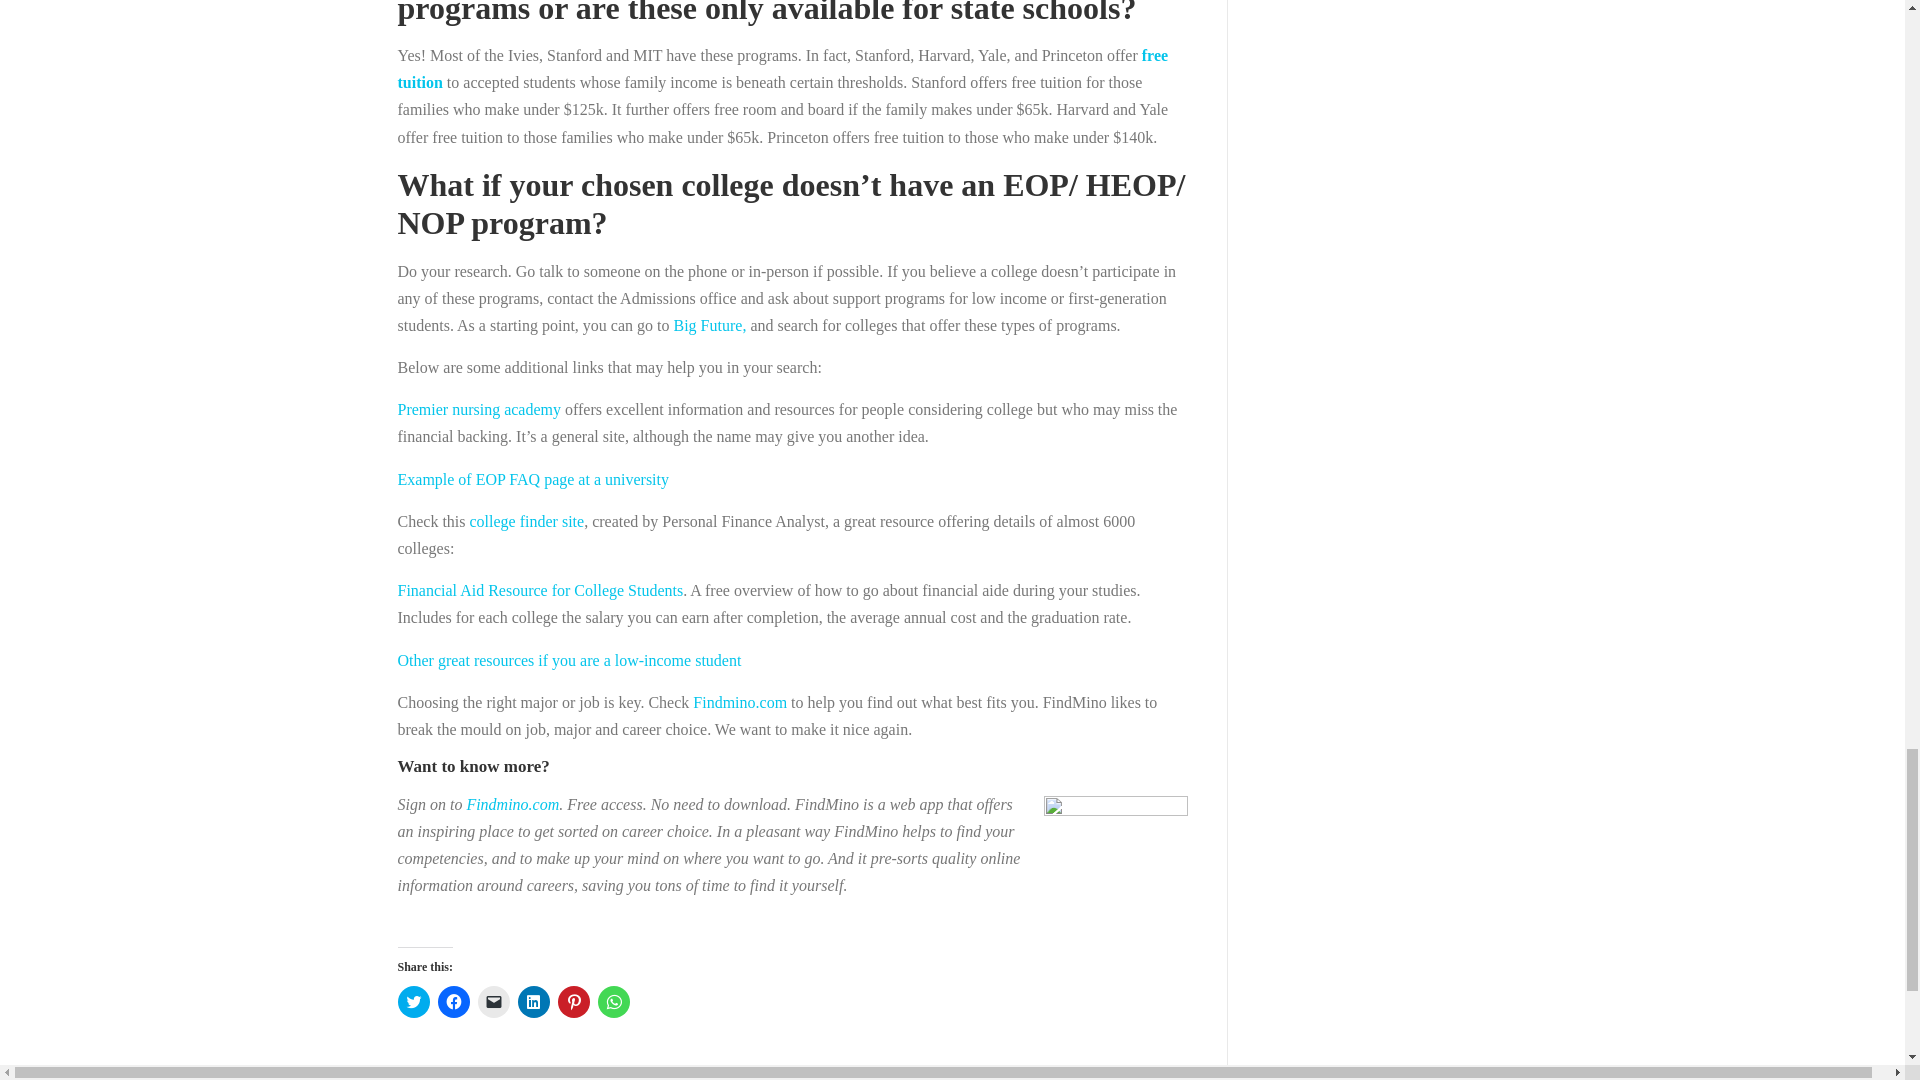 Image resolution: width=1920 pixels, height=1080 pixels. What do you see at coordinates (480, 408) in the screenshot?
I see `Premier nursing academy` at bounding box center [480, 408].